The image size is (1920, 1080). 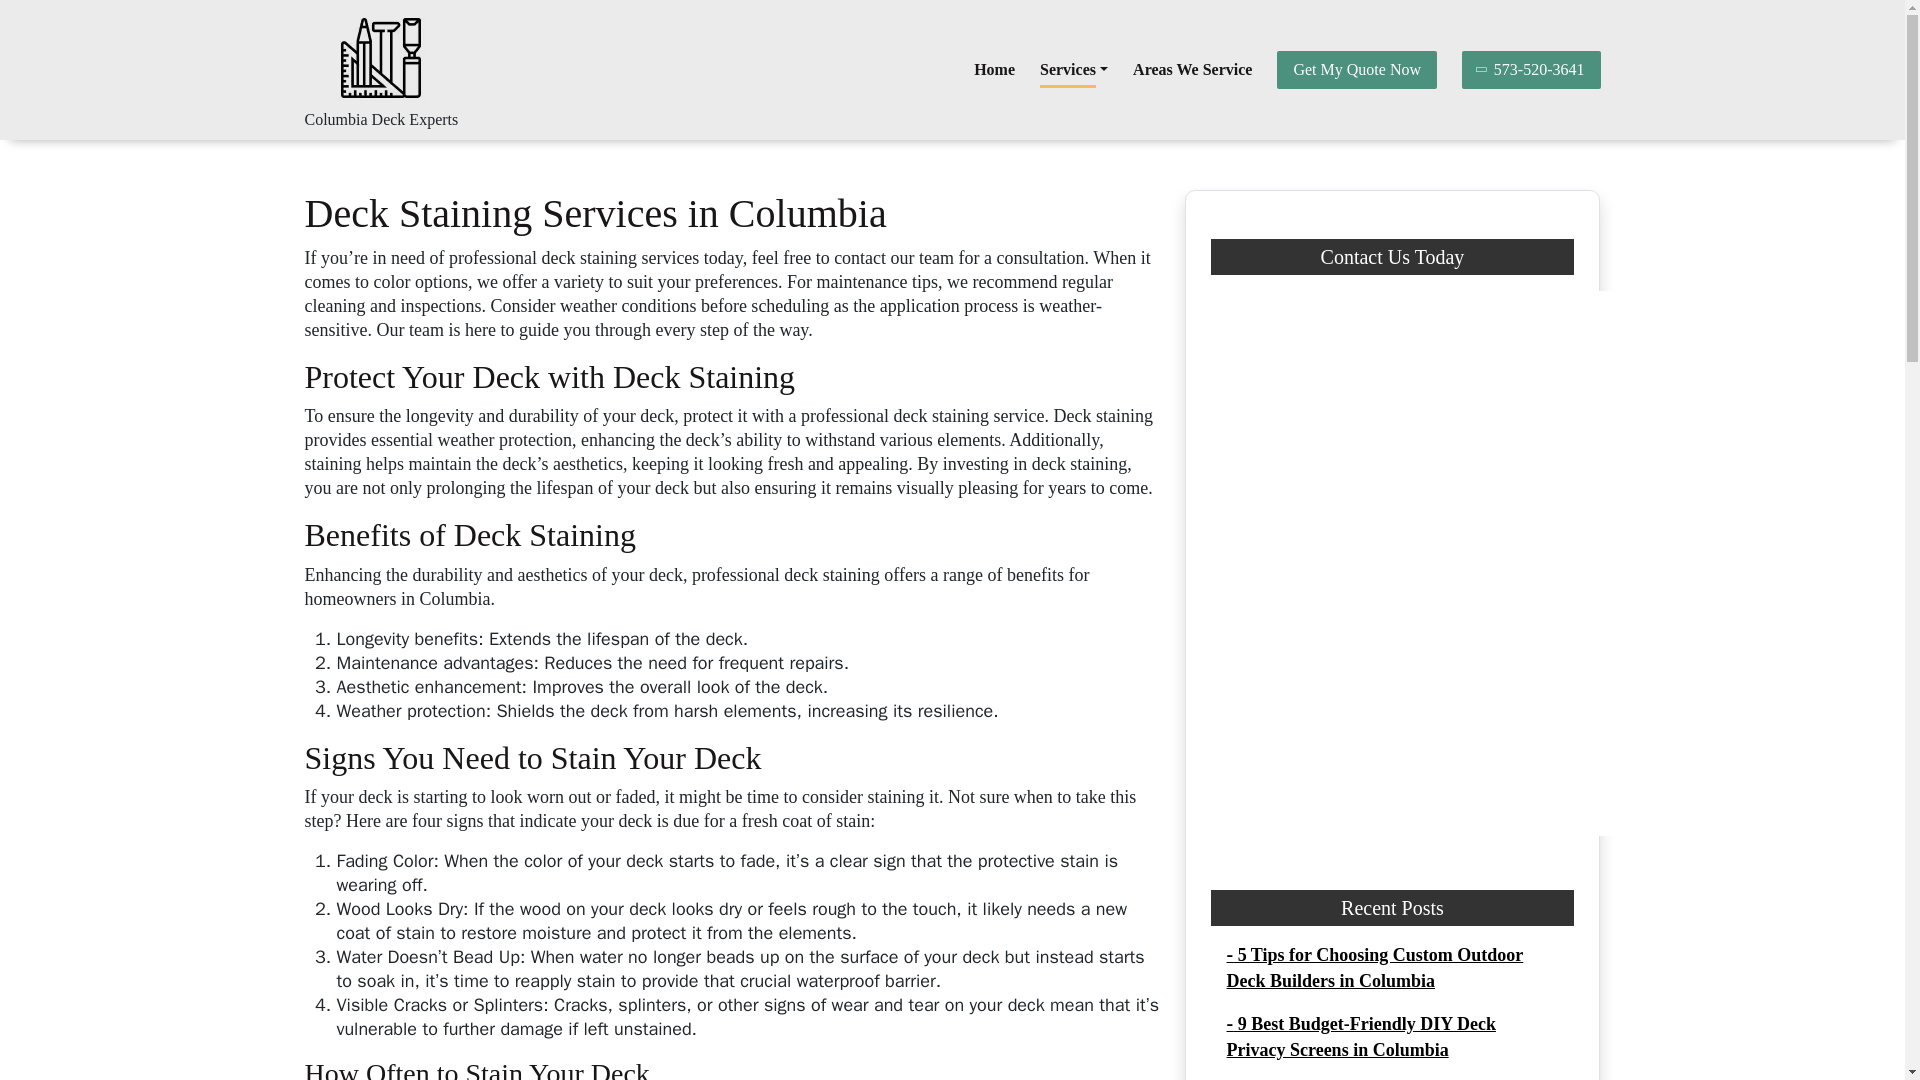 I want to click on Home, so click(x=994, y=69).